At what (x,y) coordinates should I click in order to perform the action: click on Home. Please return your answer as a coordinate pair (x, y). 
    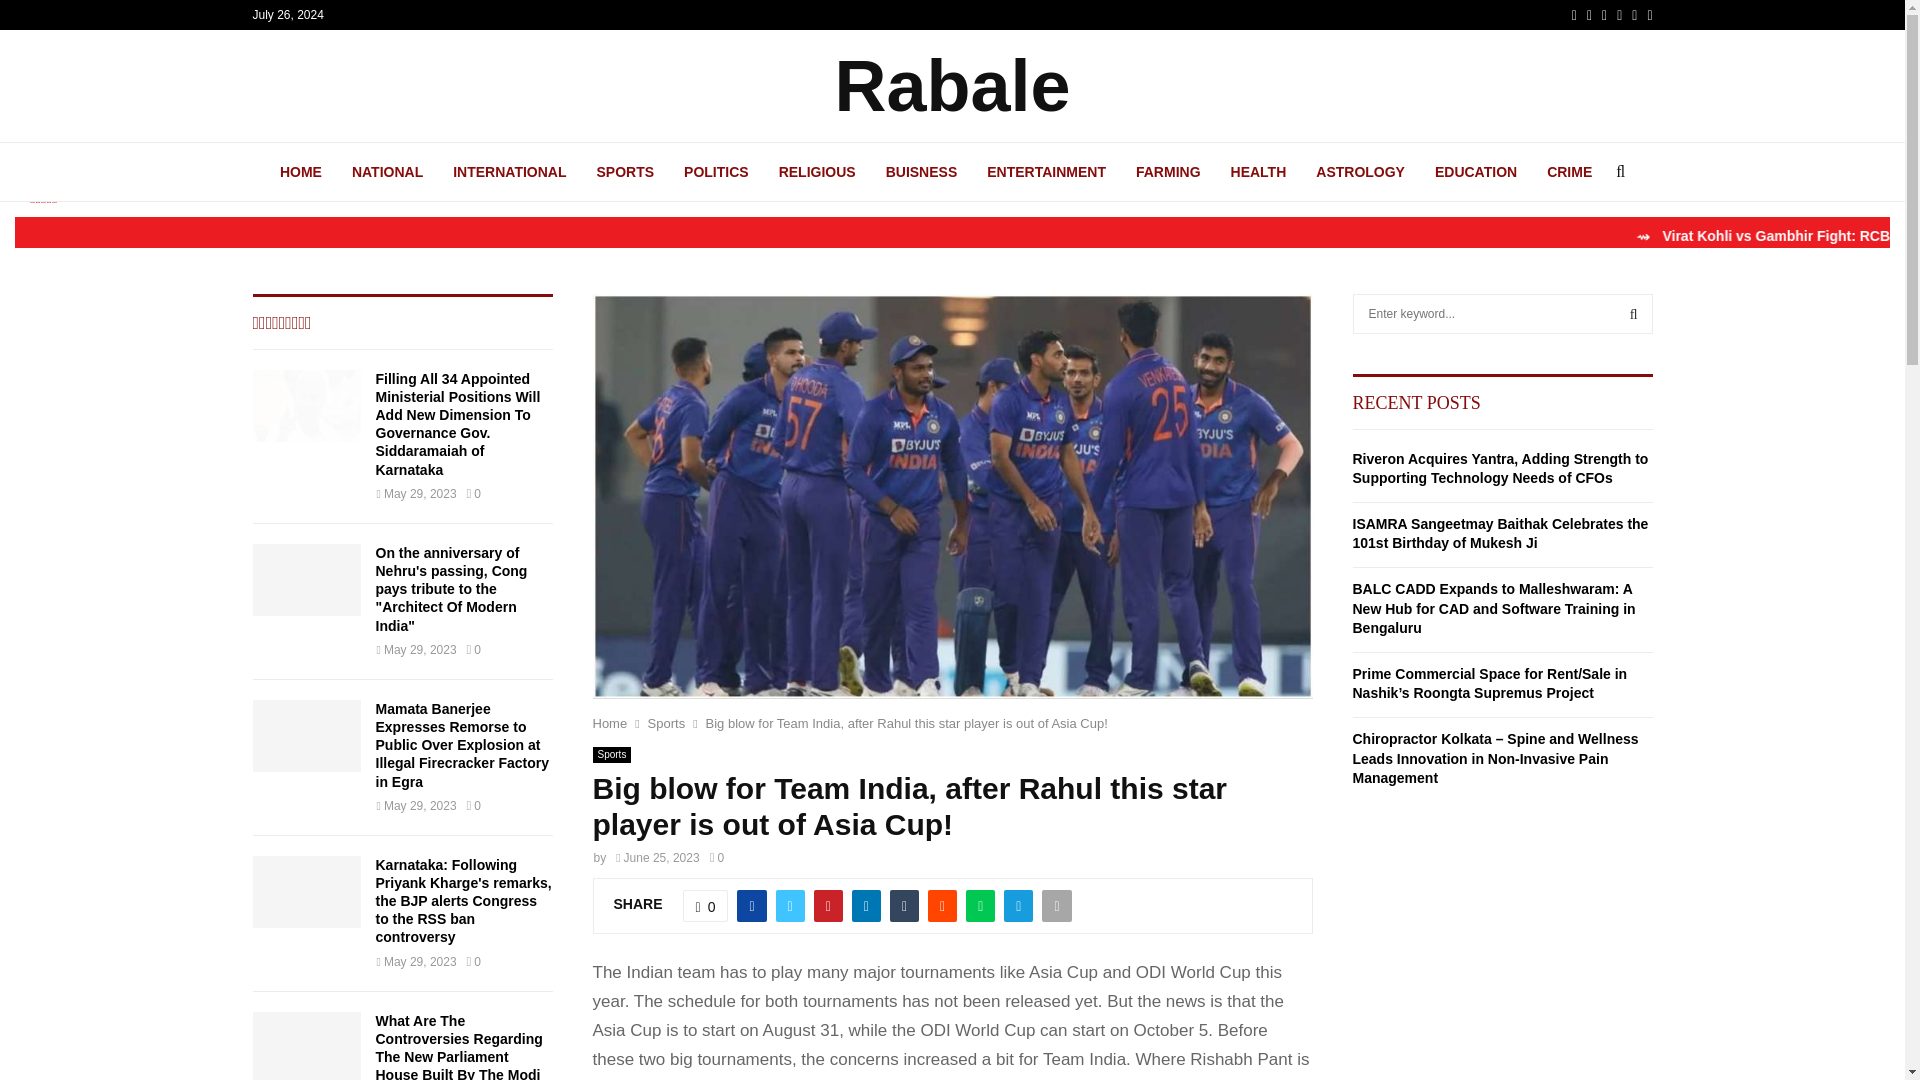
    Looking at the image, I should click on (609, 724).